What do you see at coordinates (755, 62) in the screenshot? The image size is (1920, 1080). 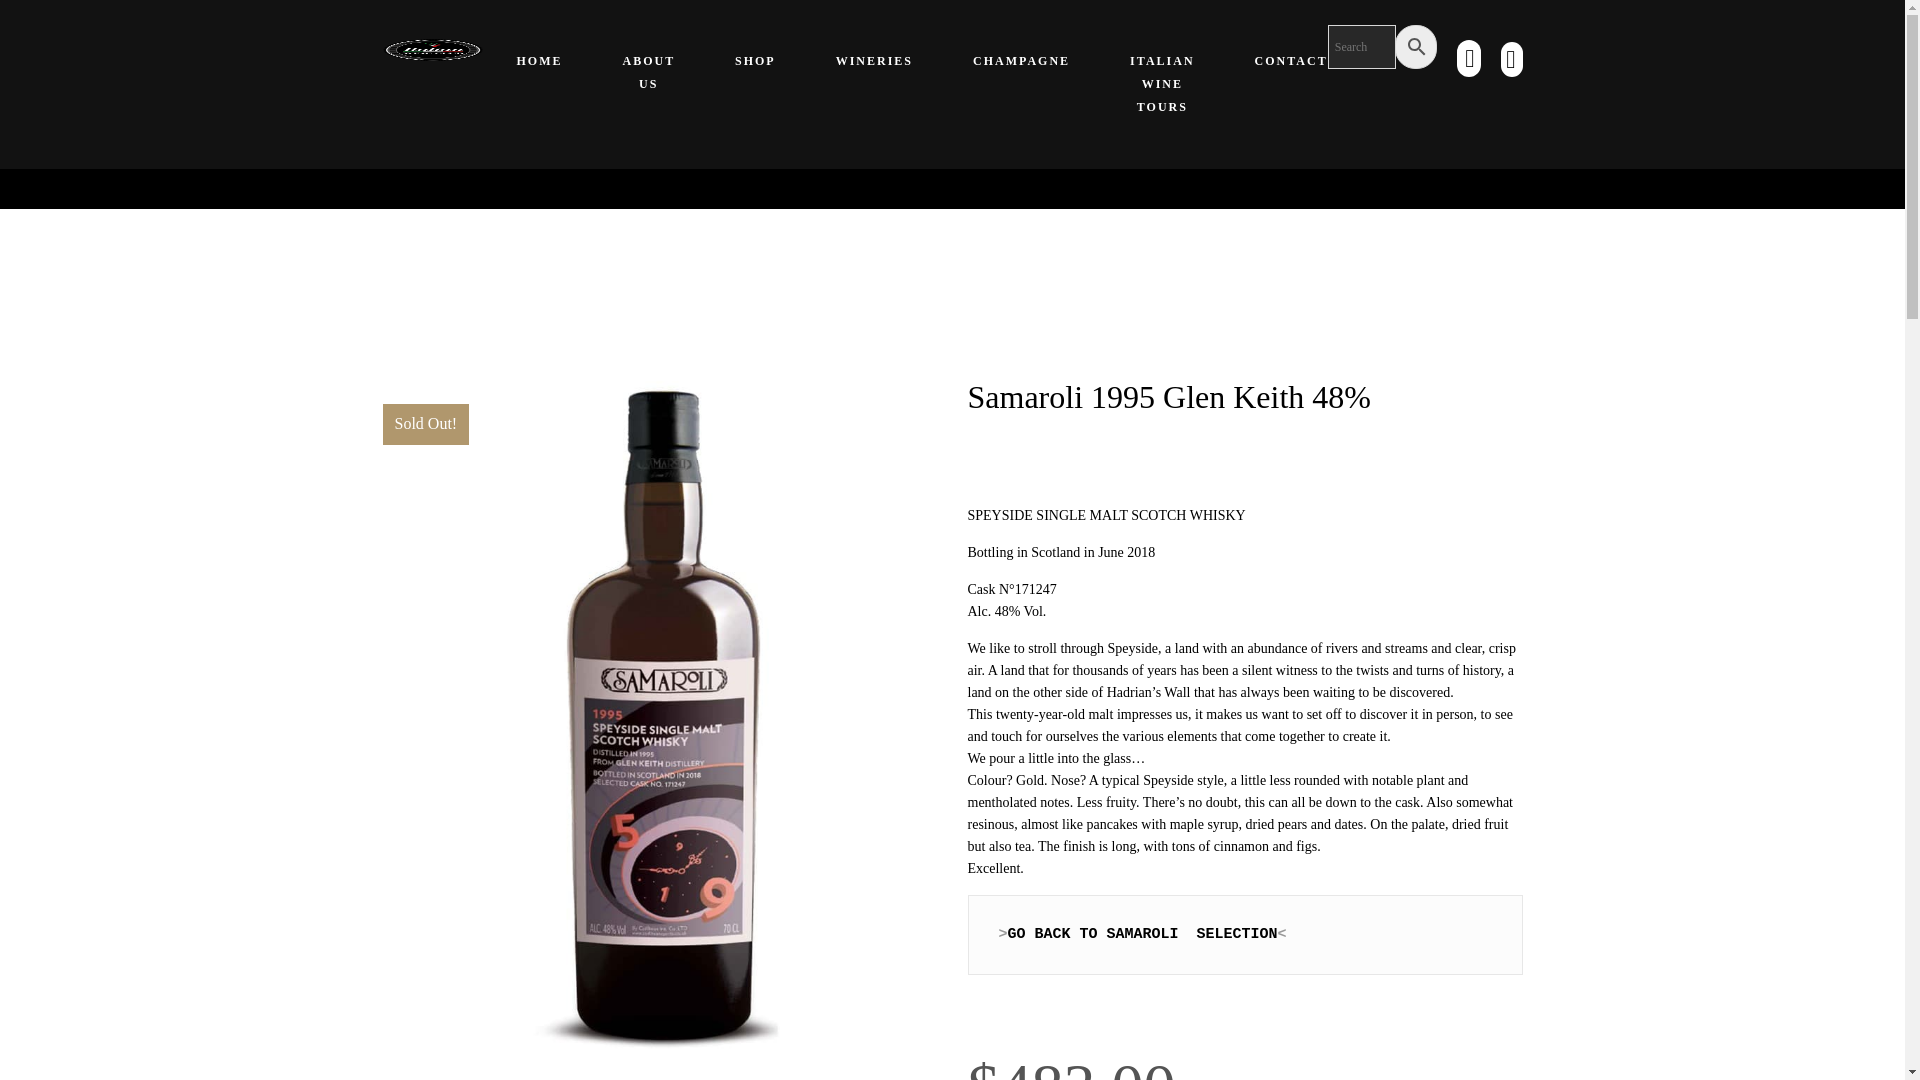 I see `SHOP` at bounding box center [755, 62].